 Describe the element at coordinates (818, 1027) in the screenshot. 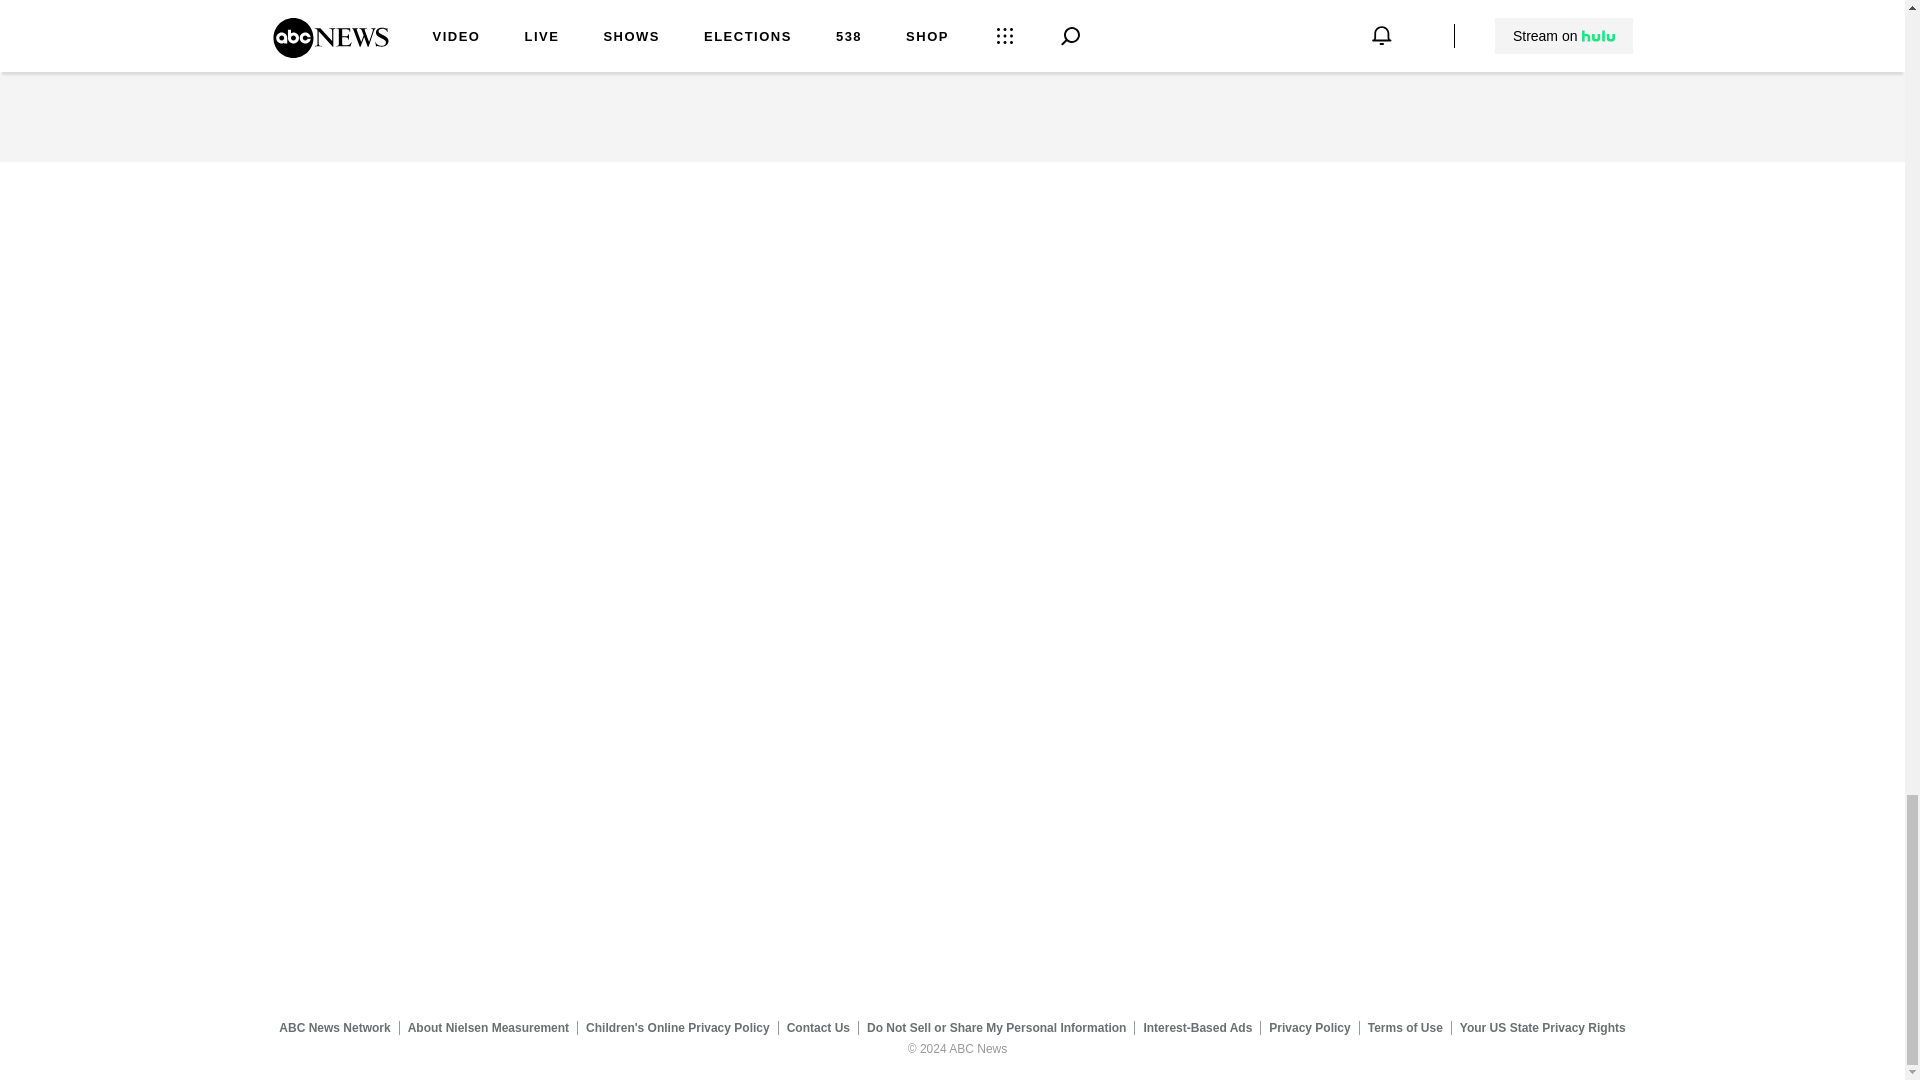

I see `Contact Us` at that location.